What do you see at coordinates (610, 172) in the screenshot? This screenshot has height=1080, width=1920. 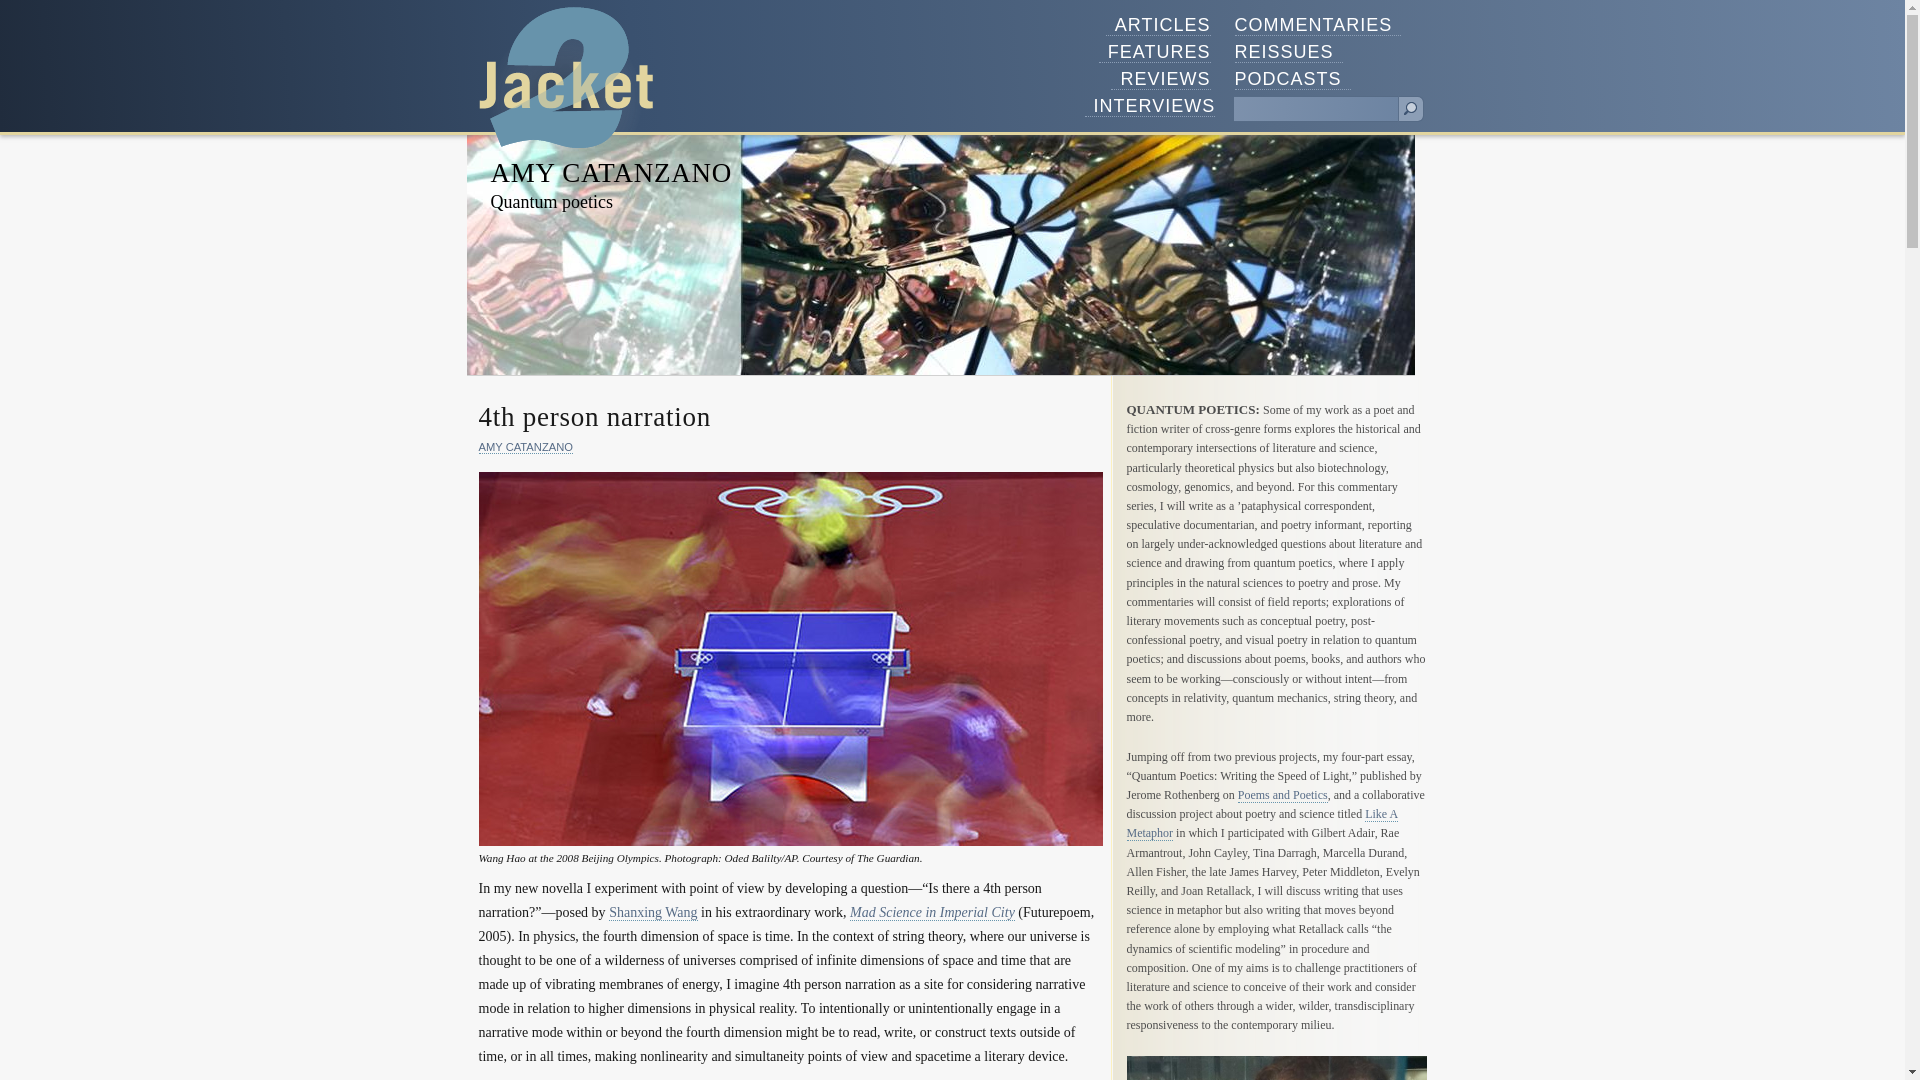 I see `AMY CATANZANO` at bounding box center [610, 172].